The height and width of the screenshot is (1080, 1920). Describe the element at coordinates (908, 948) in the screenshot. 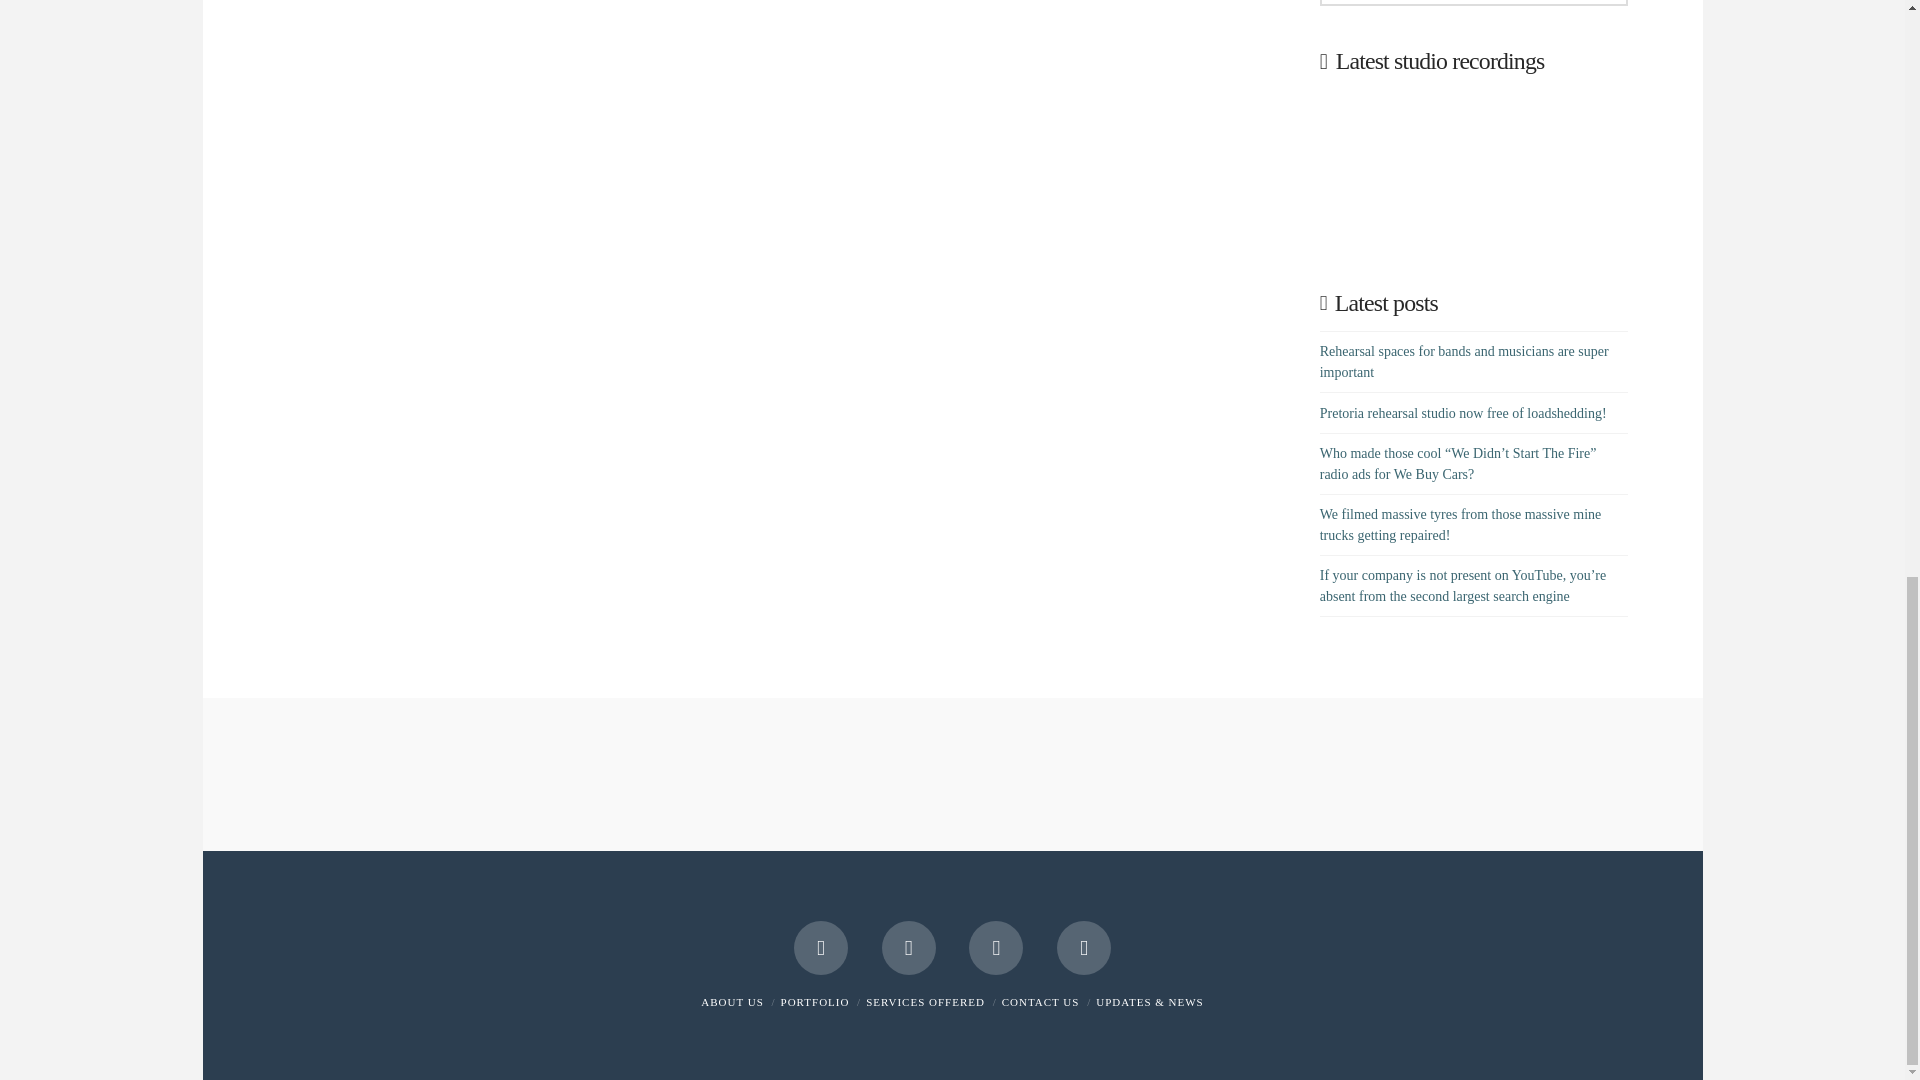

I see `YouTube` at that location.